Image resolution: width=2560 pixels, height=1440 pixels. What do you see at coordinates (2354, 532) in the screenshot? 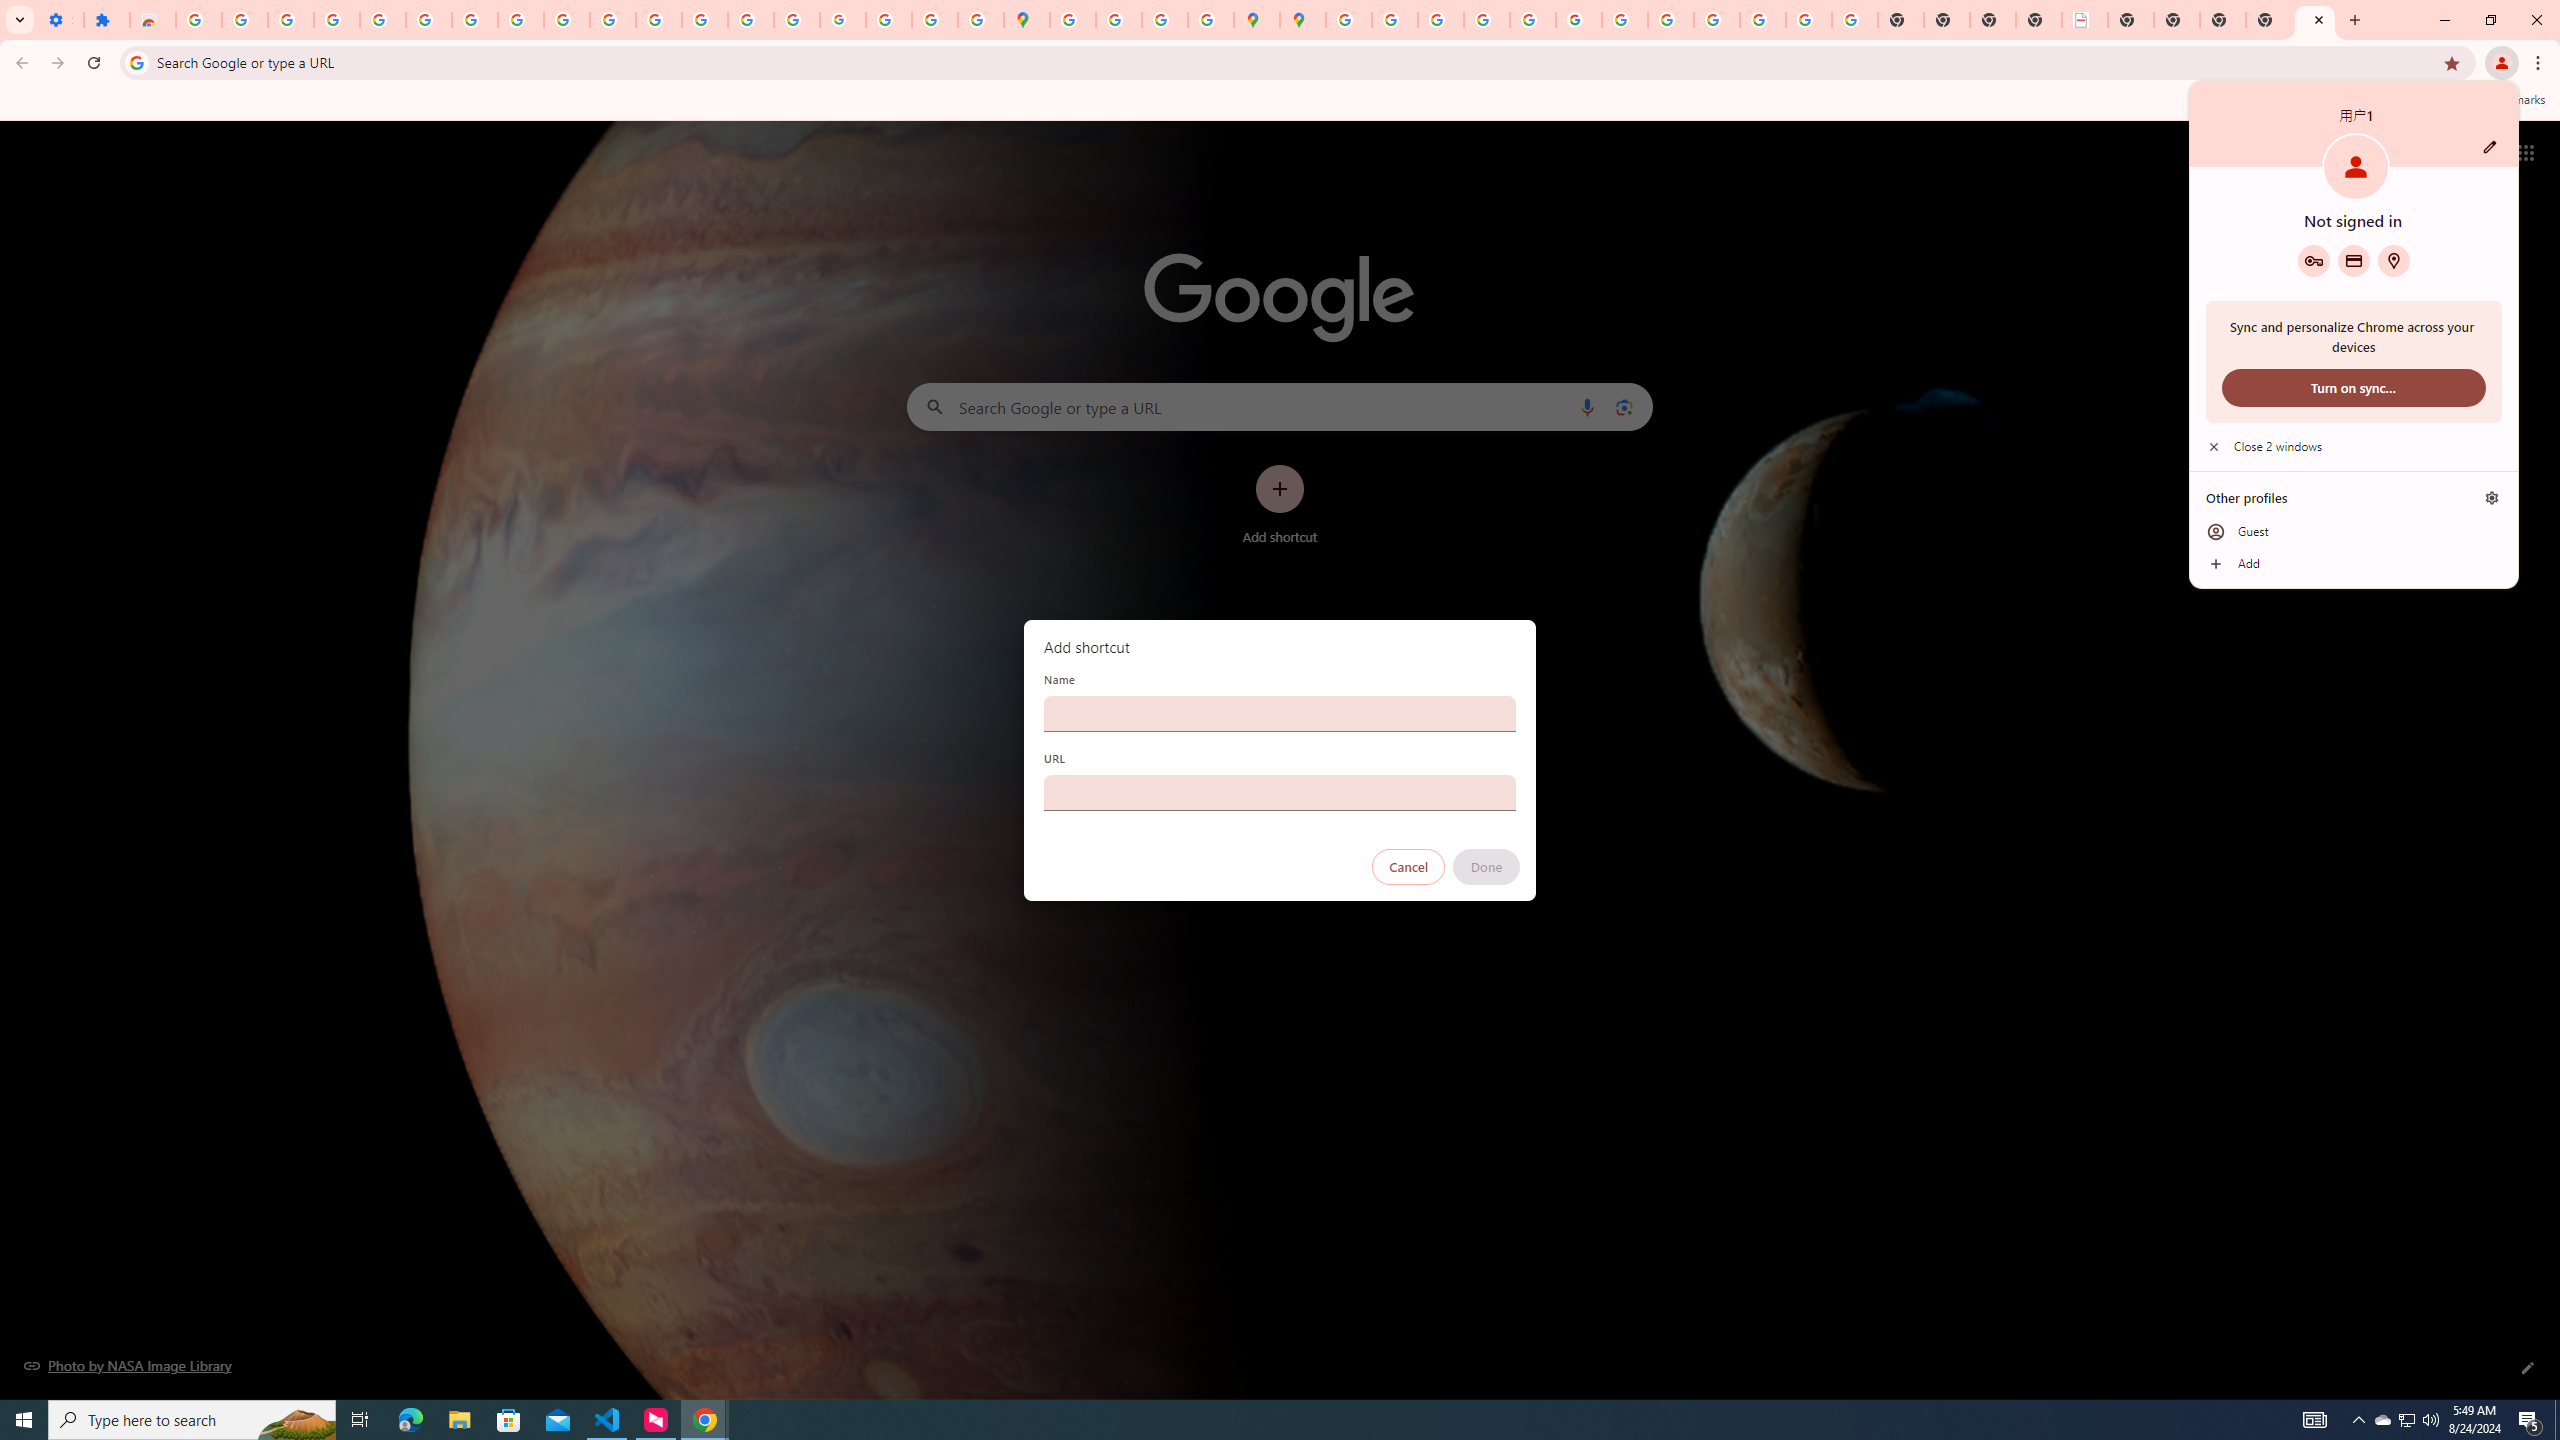
I see `Guest` at bounding box center [2354, 532].